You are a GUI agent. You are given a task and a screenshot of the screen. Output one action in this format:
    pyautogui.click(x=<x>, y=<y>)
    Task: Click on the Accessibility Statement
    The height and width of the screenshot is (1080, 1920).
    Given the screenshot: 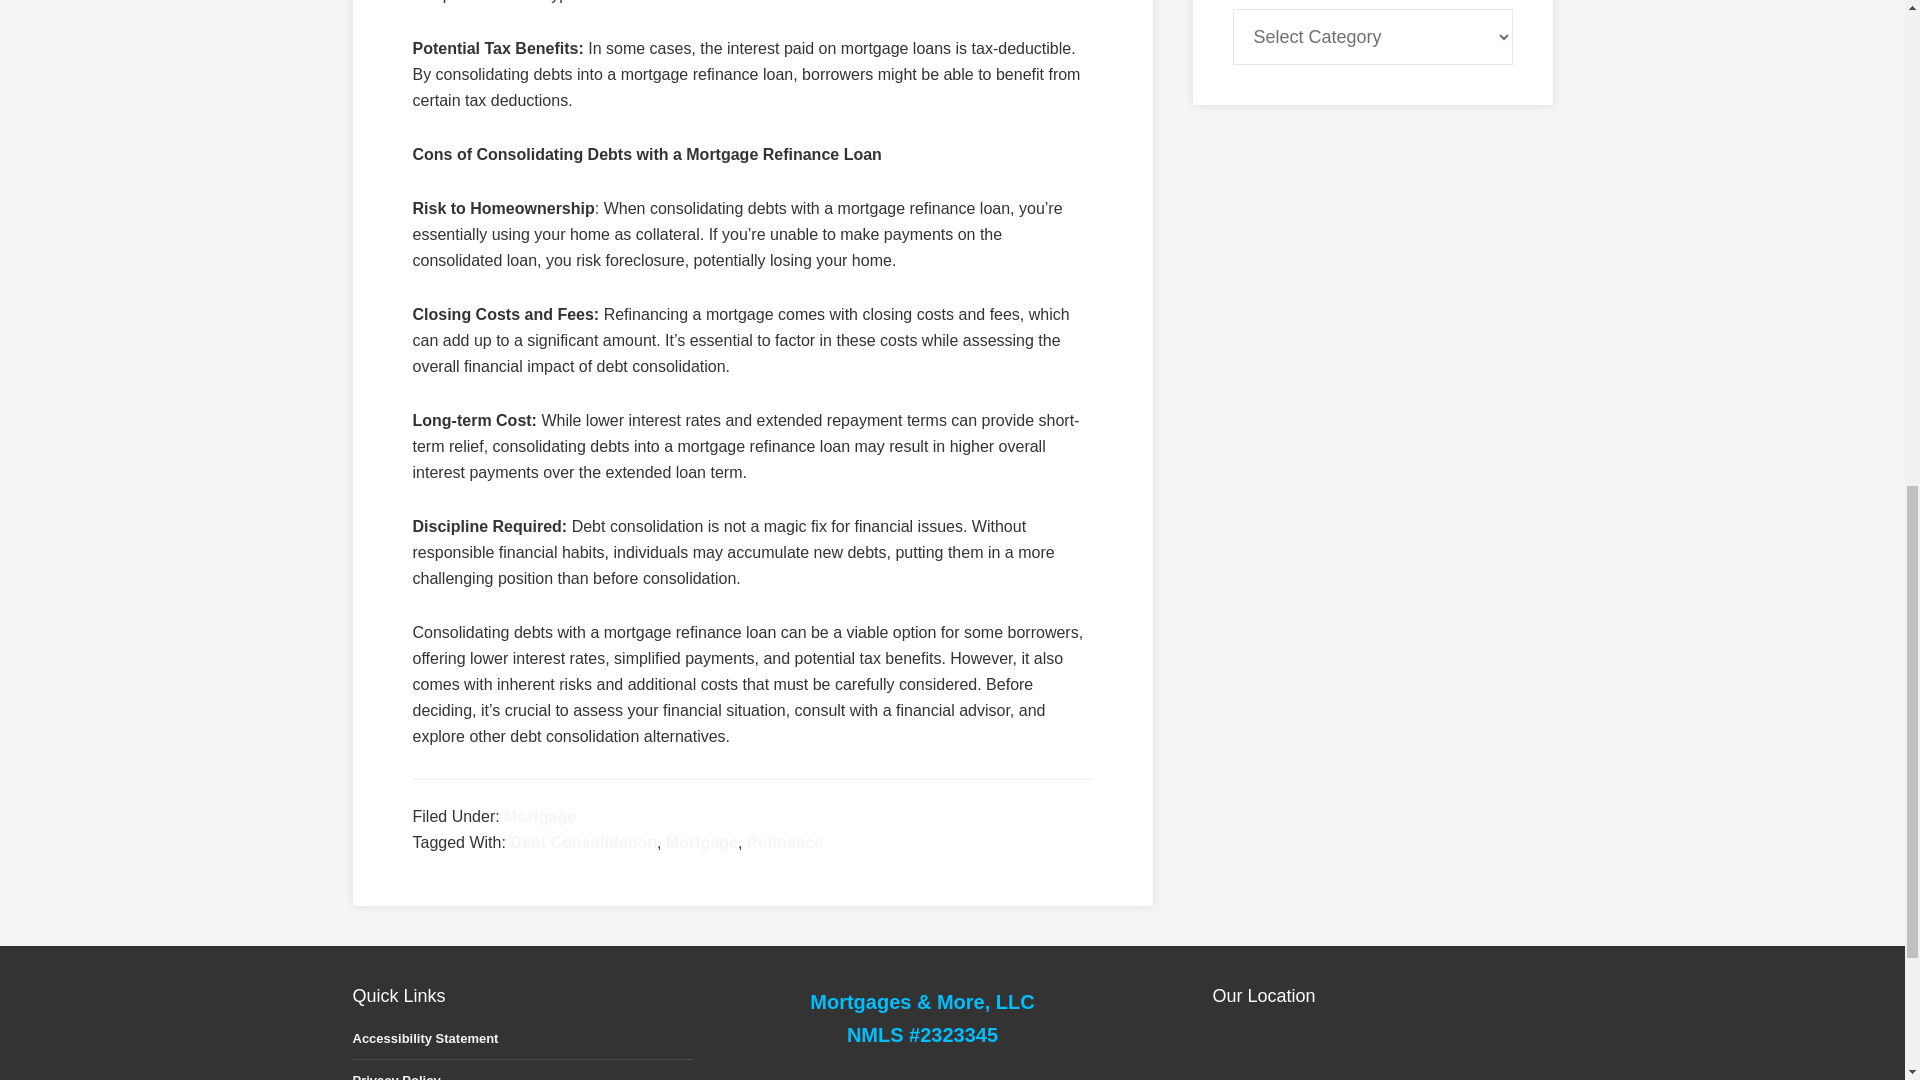 What is the action you would take?
    pyautogui.click(x=424, y=1038)
    